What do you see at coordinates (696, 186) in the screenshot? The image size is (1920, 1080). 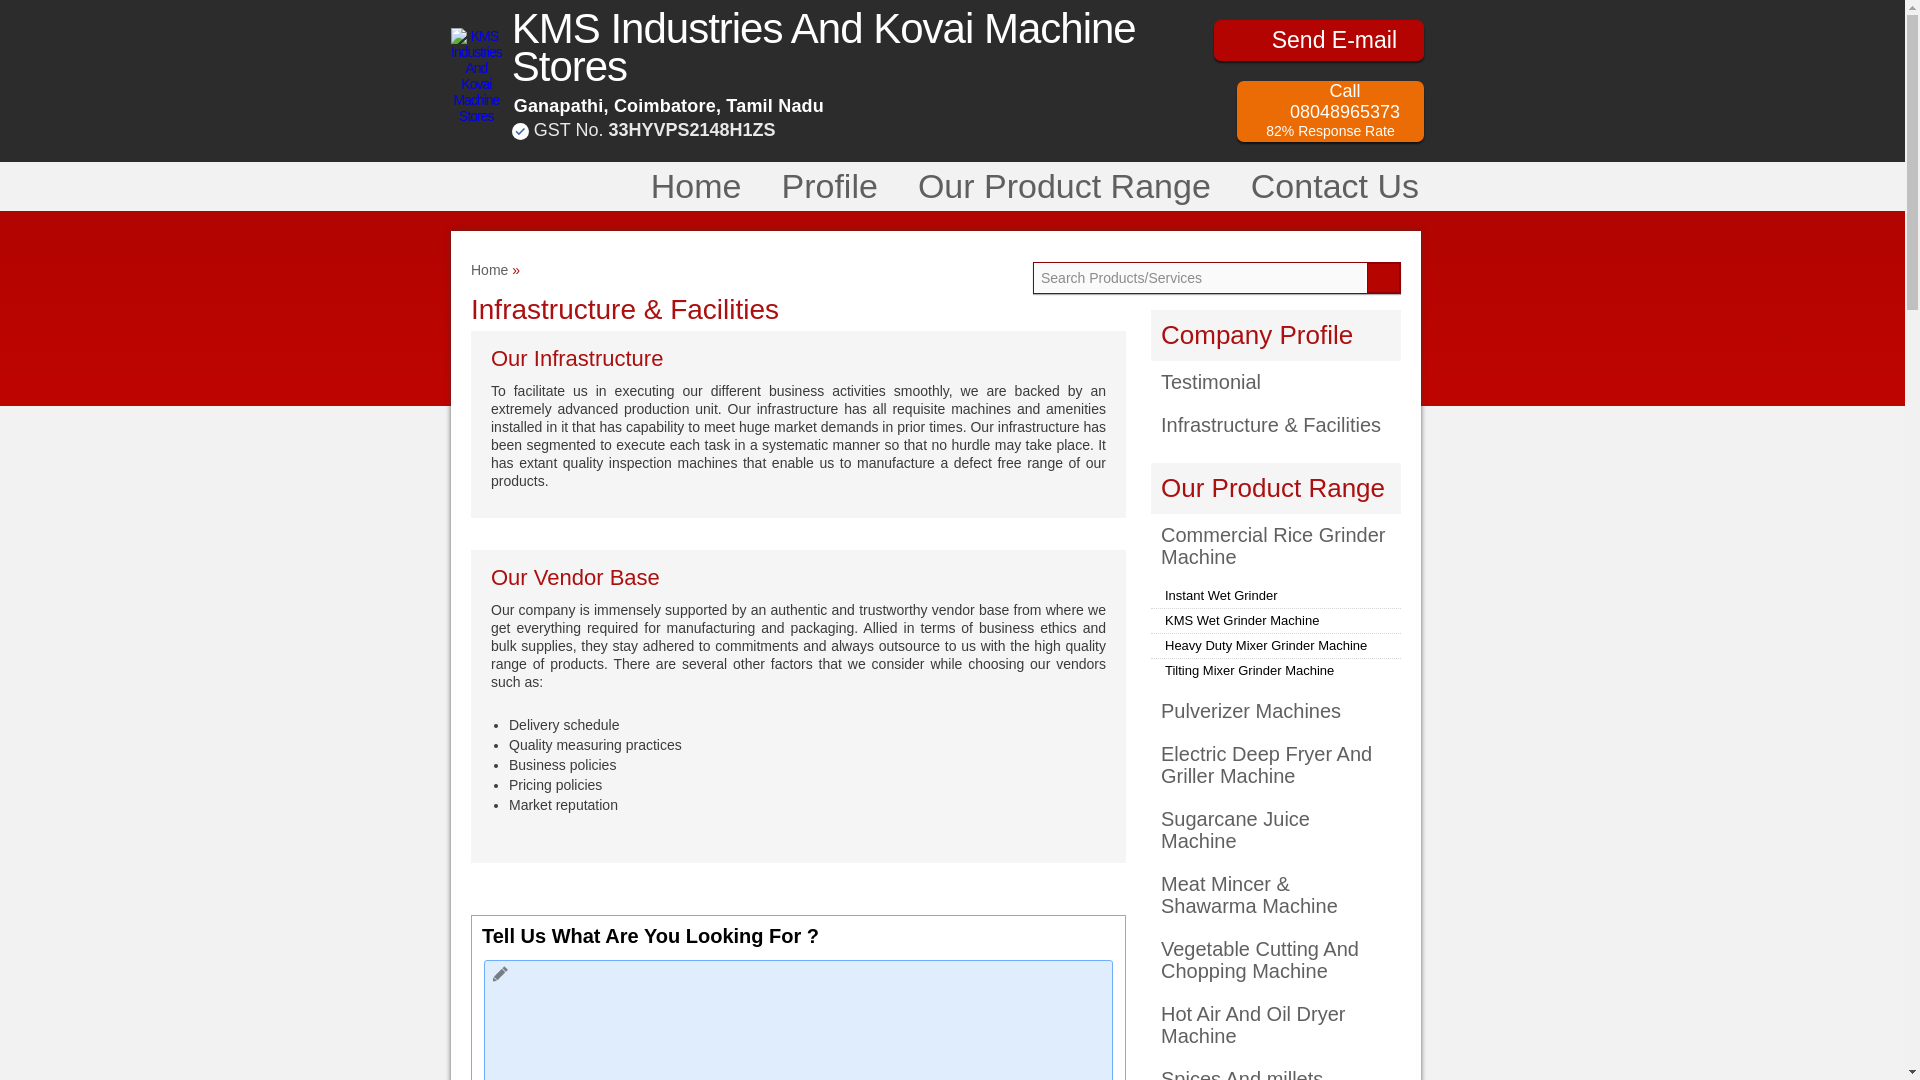 I see `Home` at bounding box center [696, 186].